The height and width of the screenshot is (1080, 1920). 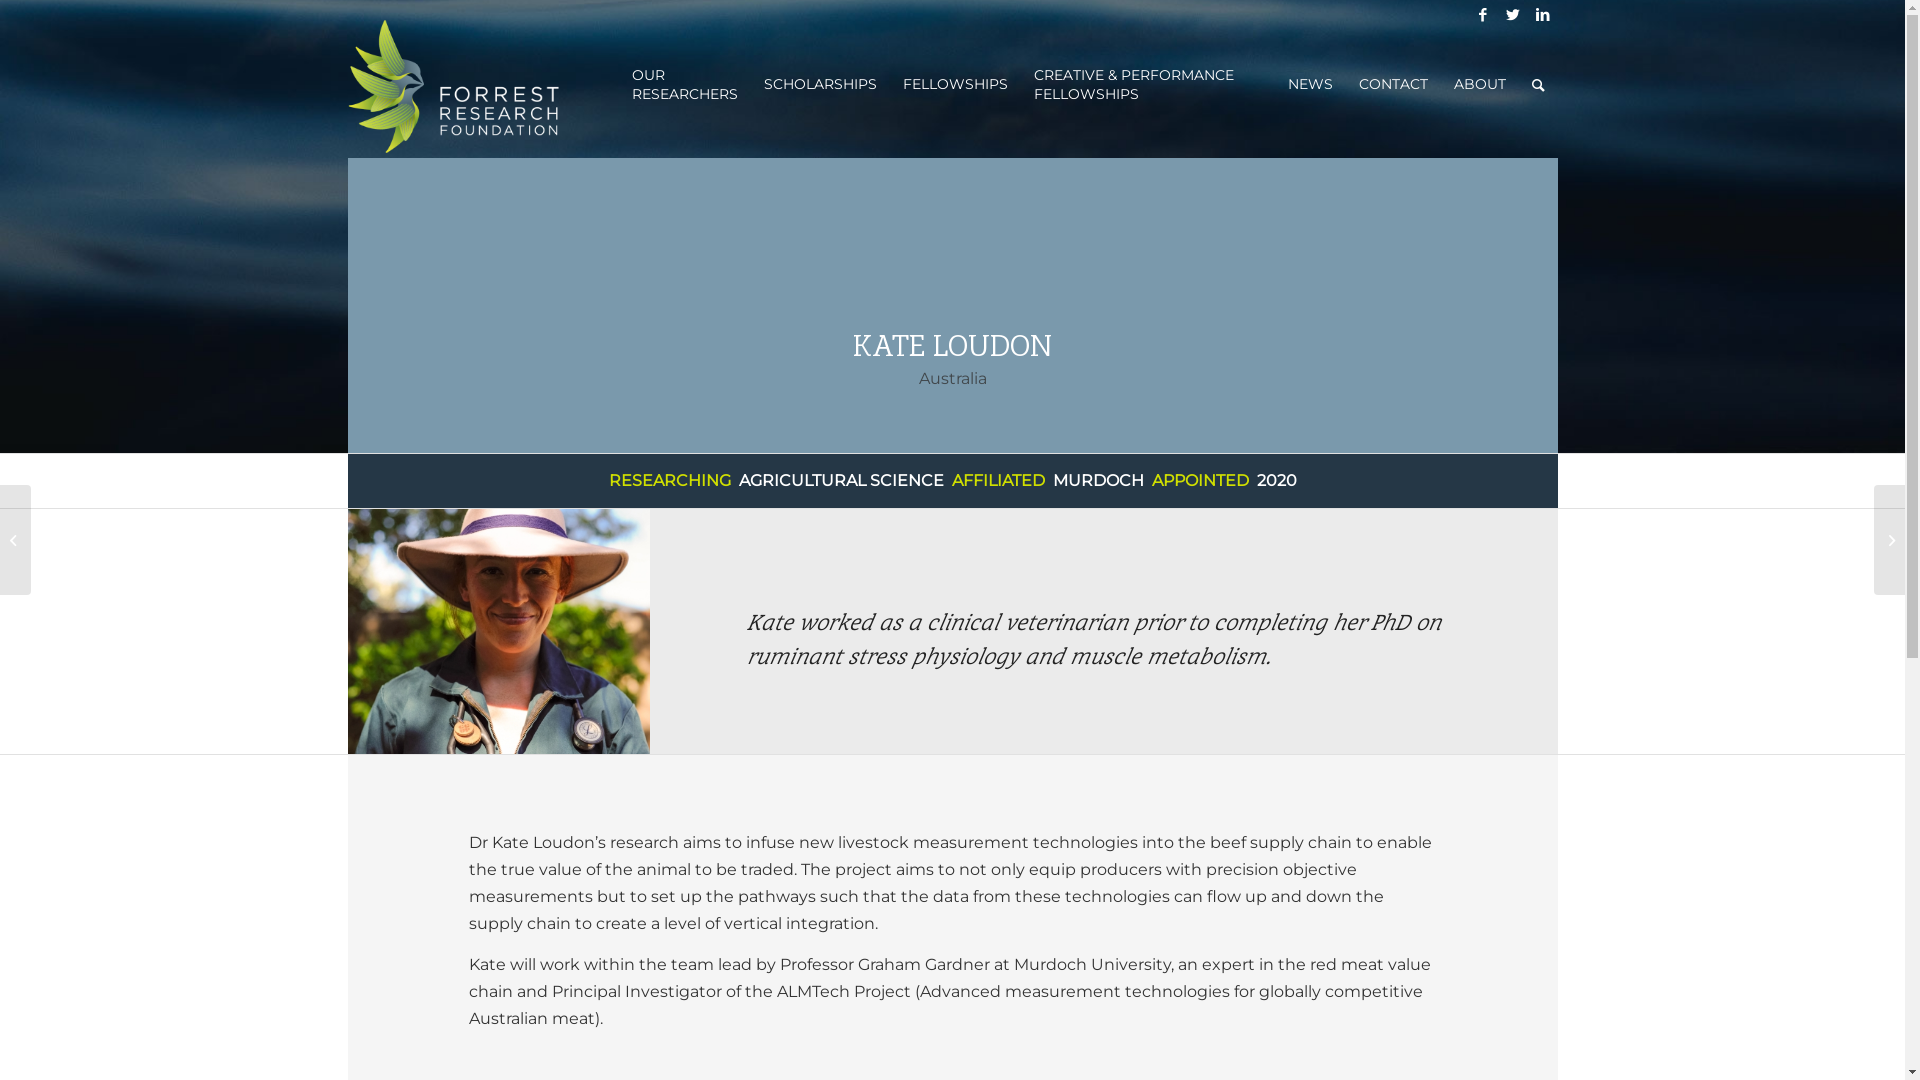 I want to click on FELLOWSHIPS, so click(x=956, y=85).